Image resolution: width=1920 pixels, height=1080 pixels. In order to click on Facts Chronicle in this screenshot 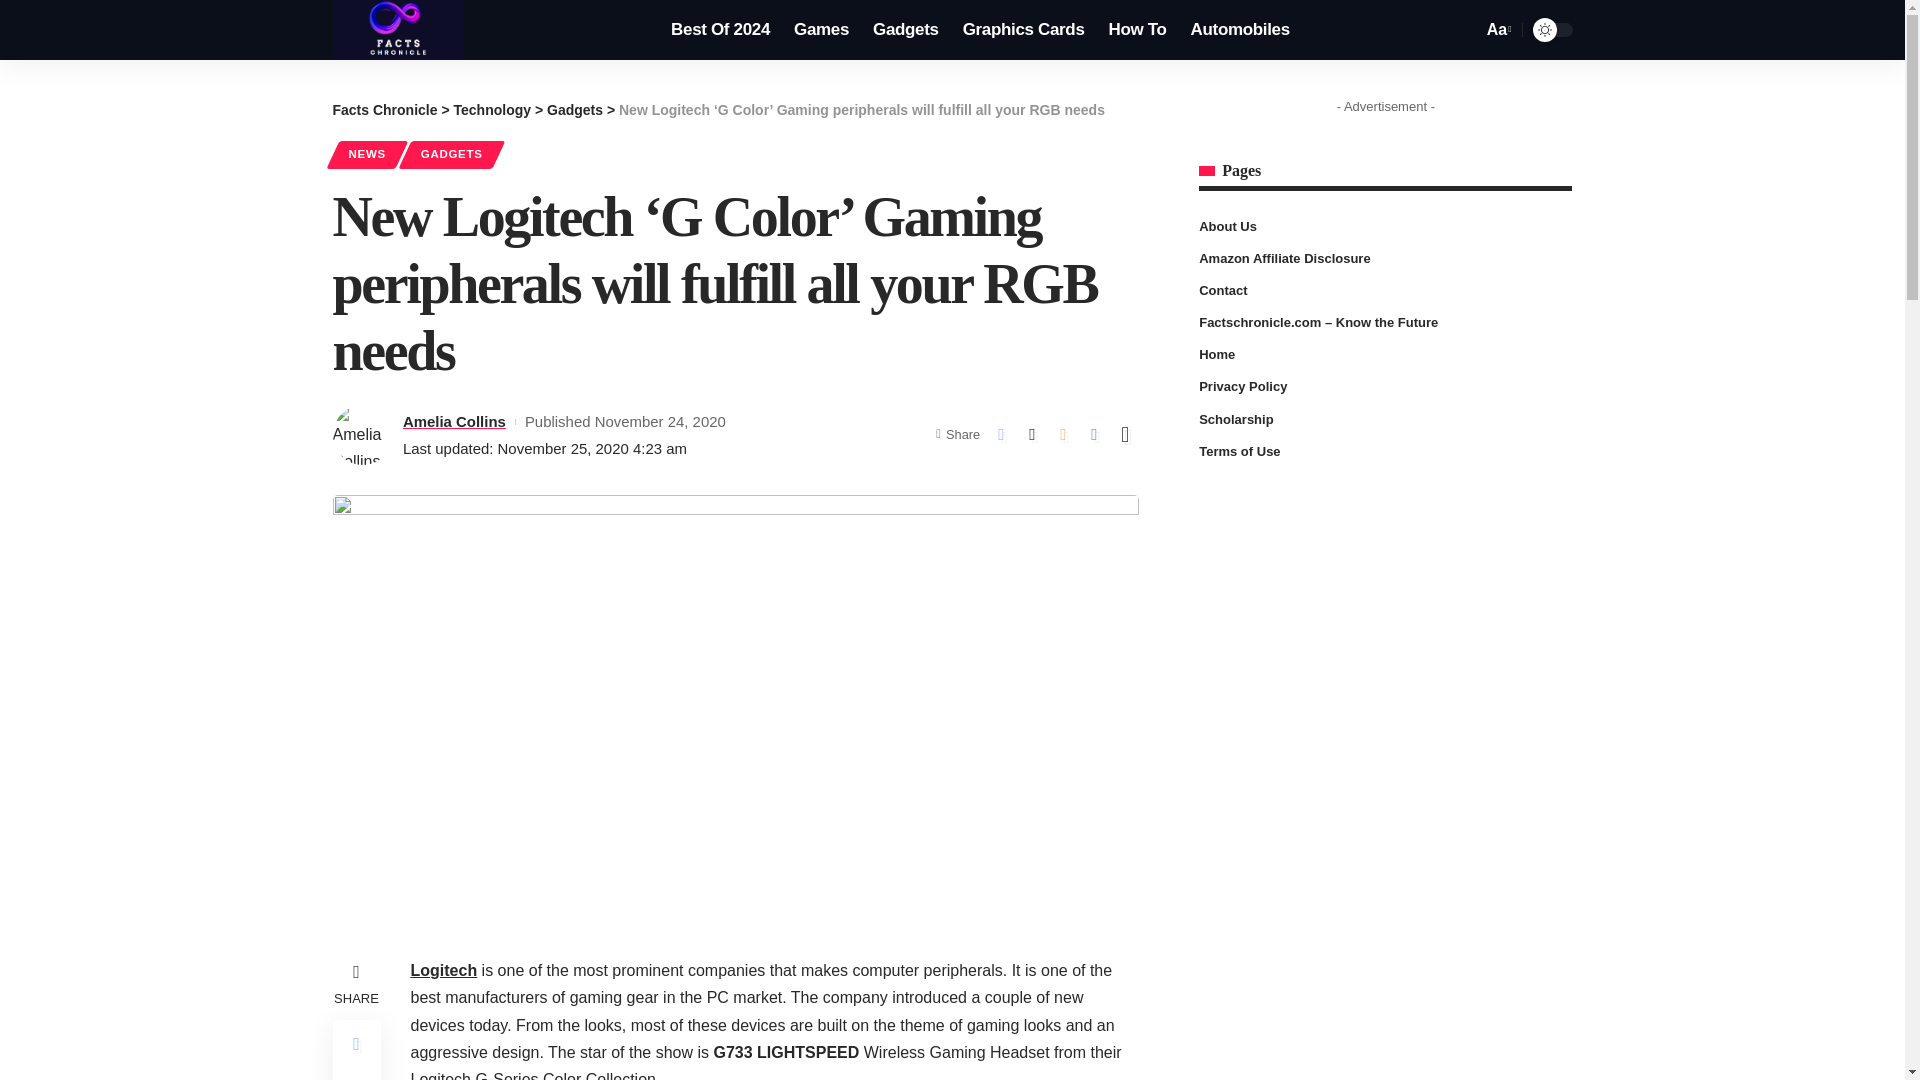, I will do `click(398, 30)`.